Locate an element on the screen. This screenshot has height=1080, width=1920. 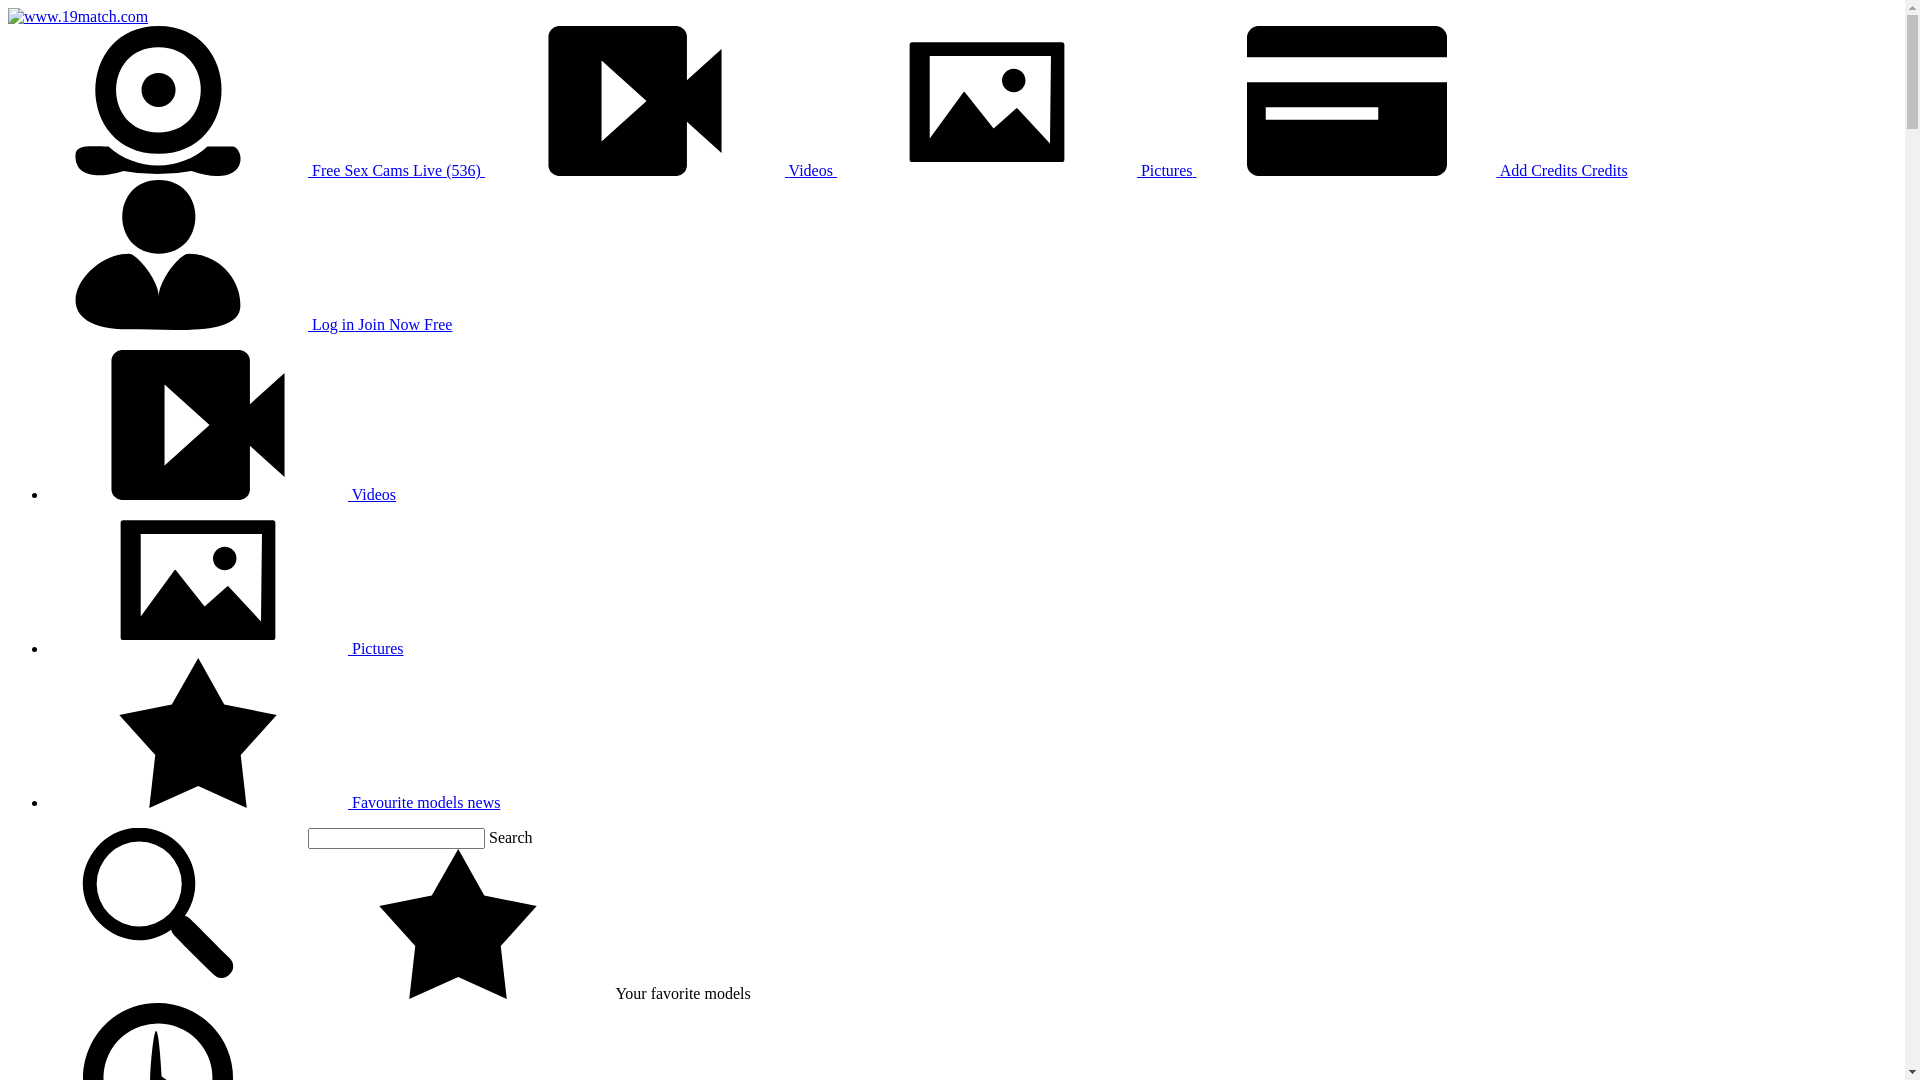
Join Now Free is located at coordinates (405, 324).